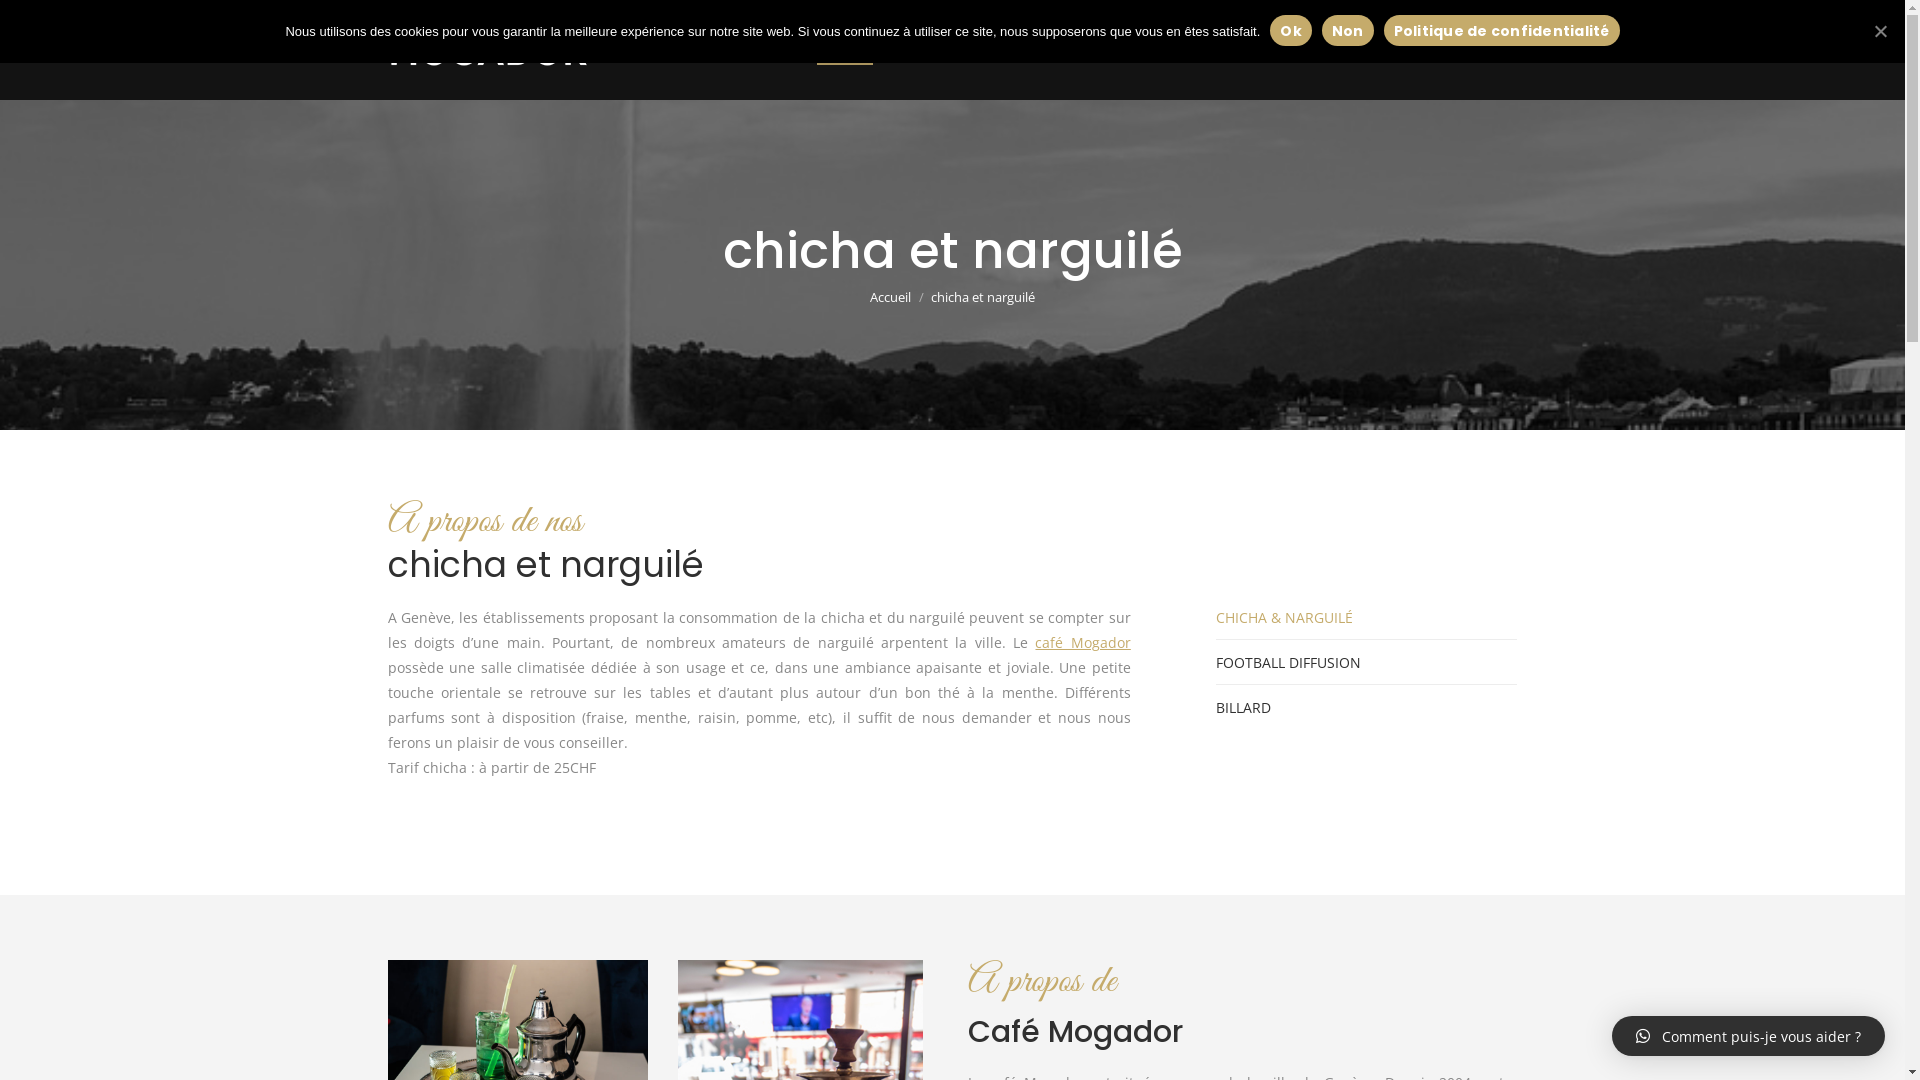 The image size is (1920, 1080). Describe the element at coordinates (1298, 50) in the screenshot. I see `CONTACT` at that location.